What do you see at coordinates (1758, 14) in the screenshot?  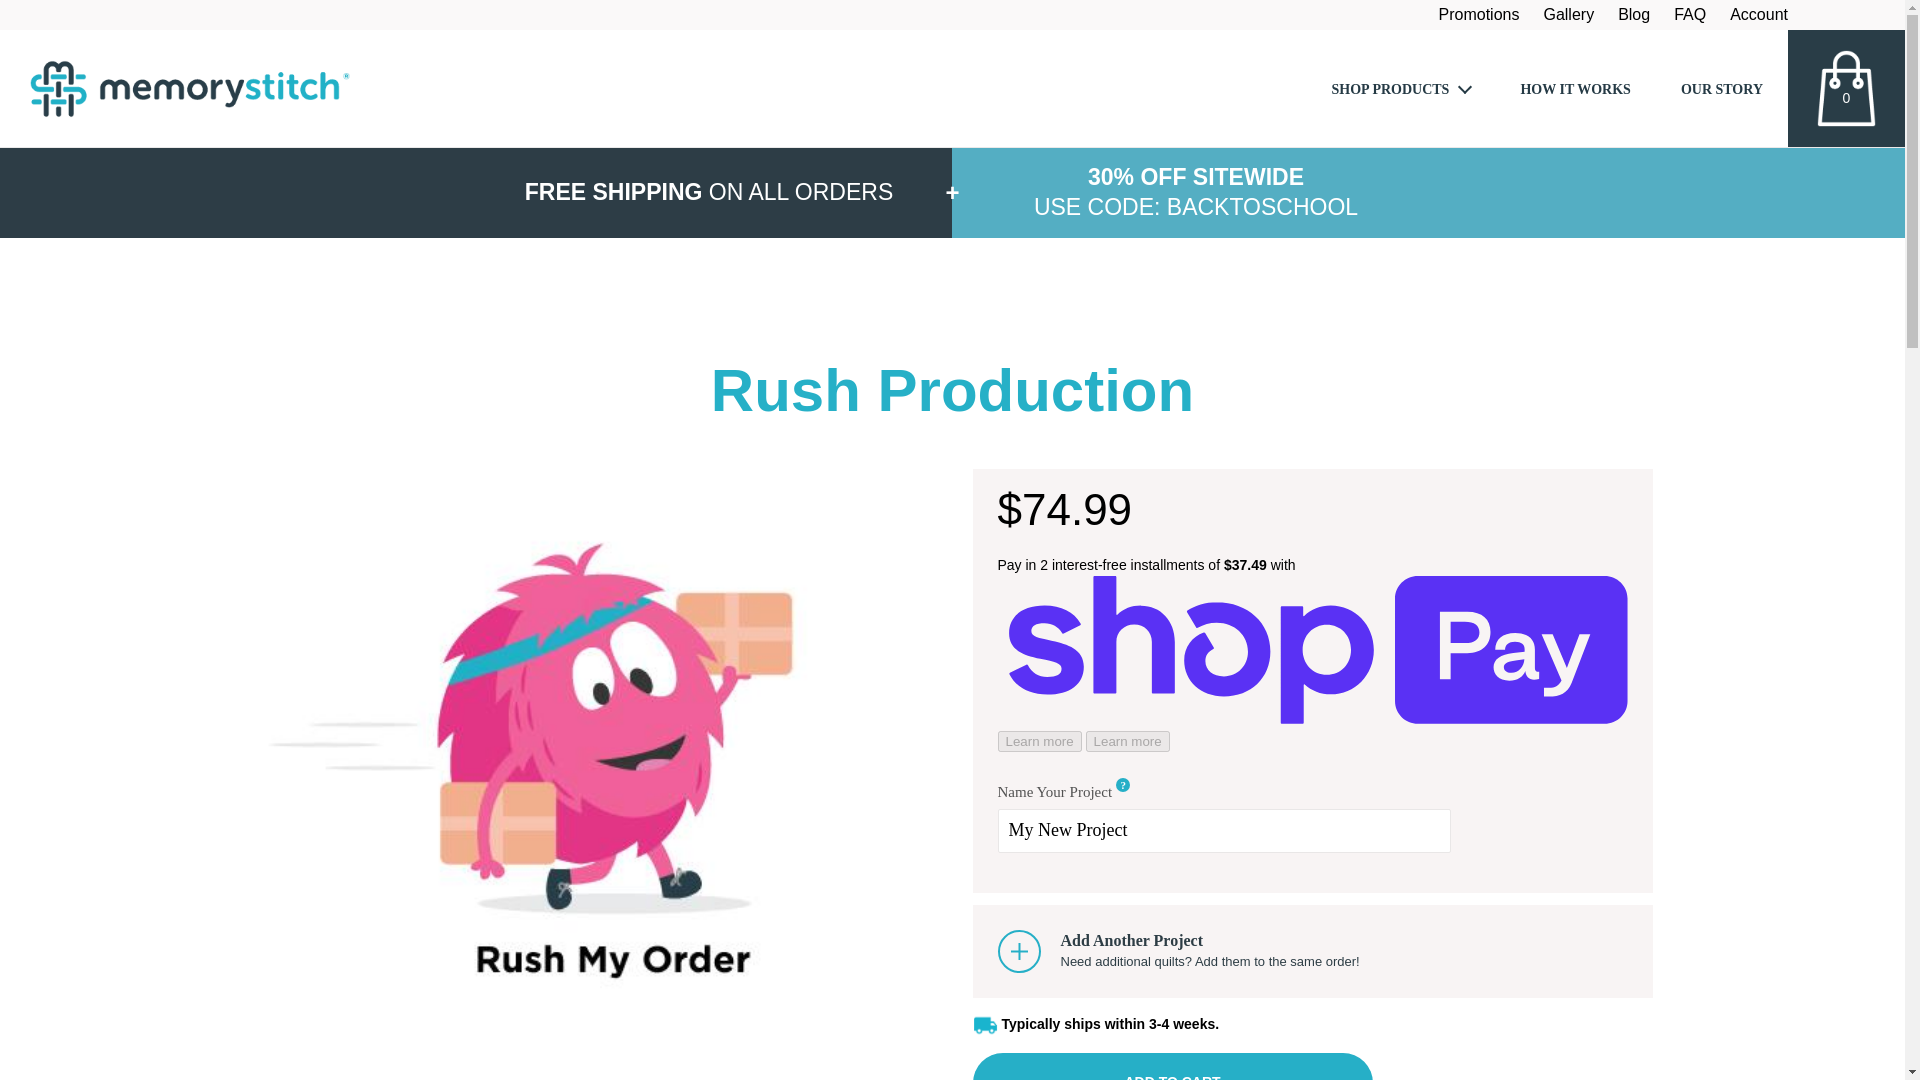 I see `Account` at bounding box center [1758, 14].